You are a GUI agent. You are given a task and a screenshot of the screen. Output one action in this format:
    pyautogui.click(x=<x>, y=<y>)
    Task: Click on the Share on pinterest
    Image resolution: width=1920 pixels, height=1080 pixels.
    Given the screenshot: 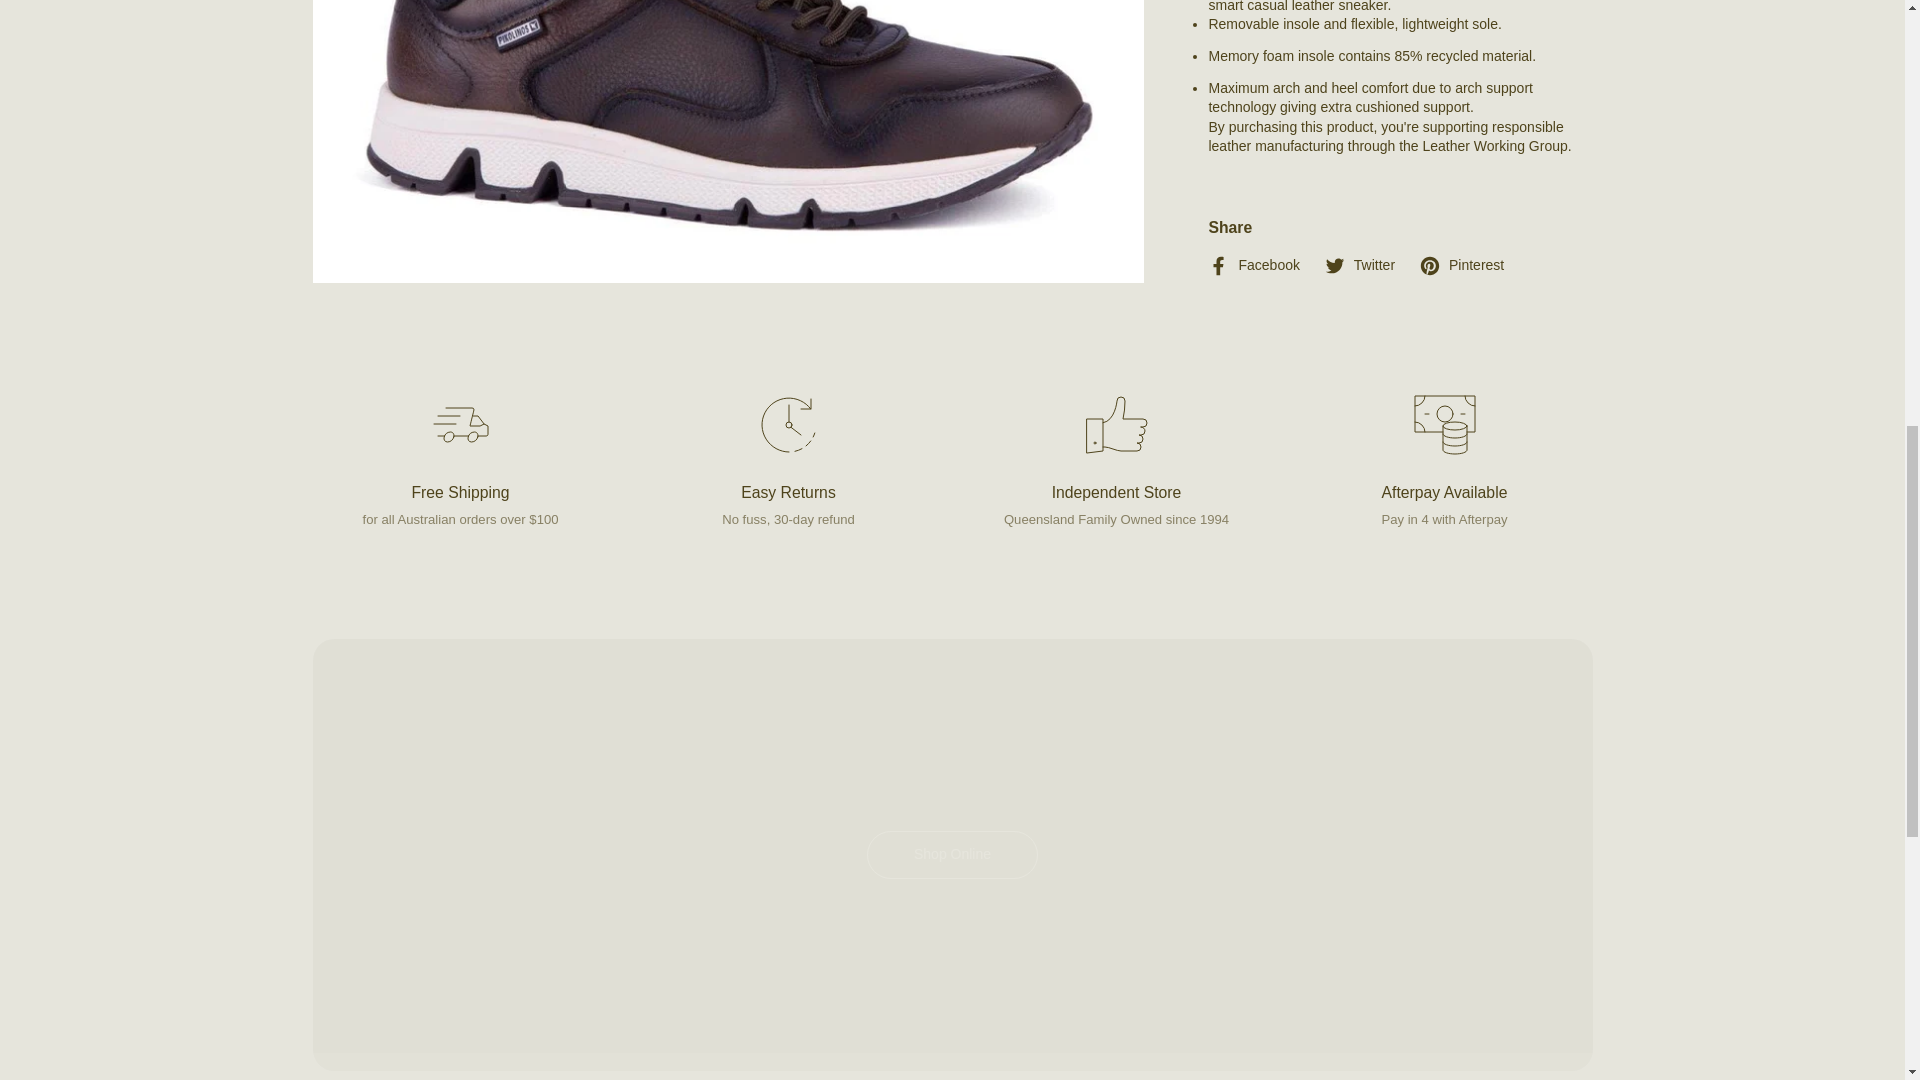 What is the action you would take?
    pyautogui.click(x=1460, y=265)
    